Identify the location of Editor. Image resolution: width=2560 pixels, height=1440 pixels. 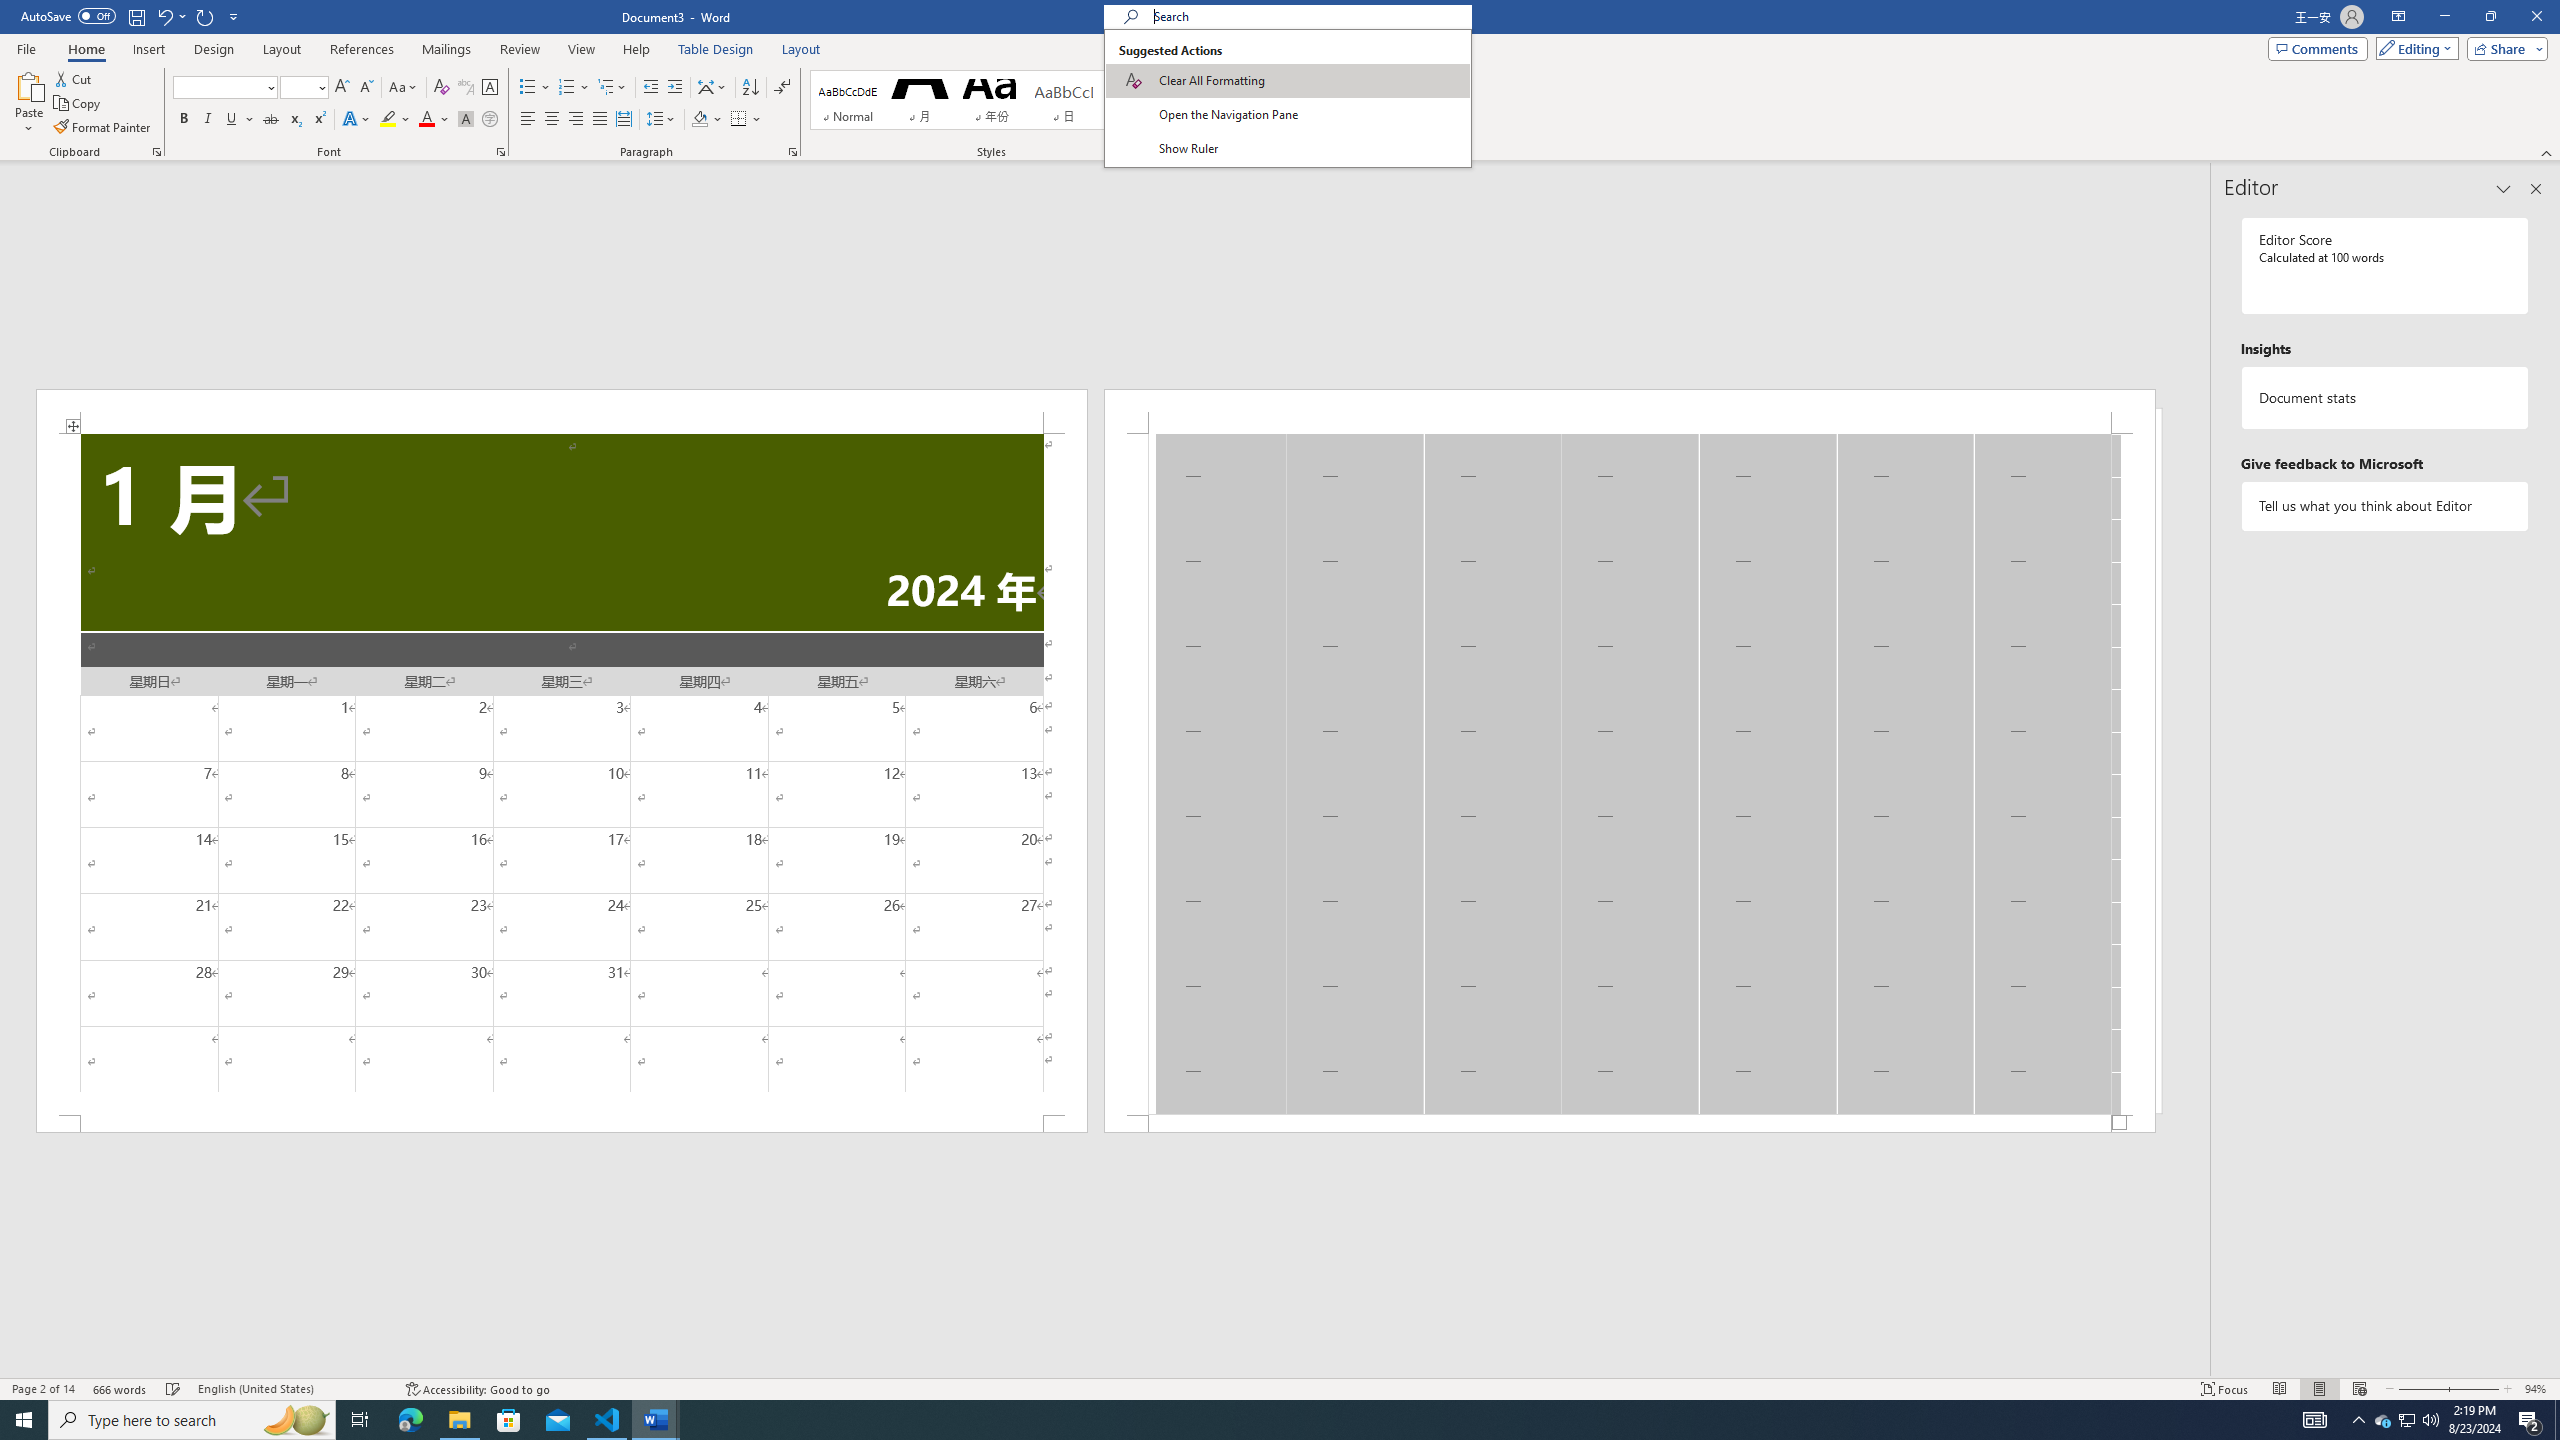
(1373, 103).